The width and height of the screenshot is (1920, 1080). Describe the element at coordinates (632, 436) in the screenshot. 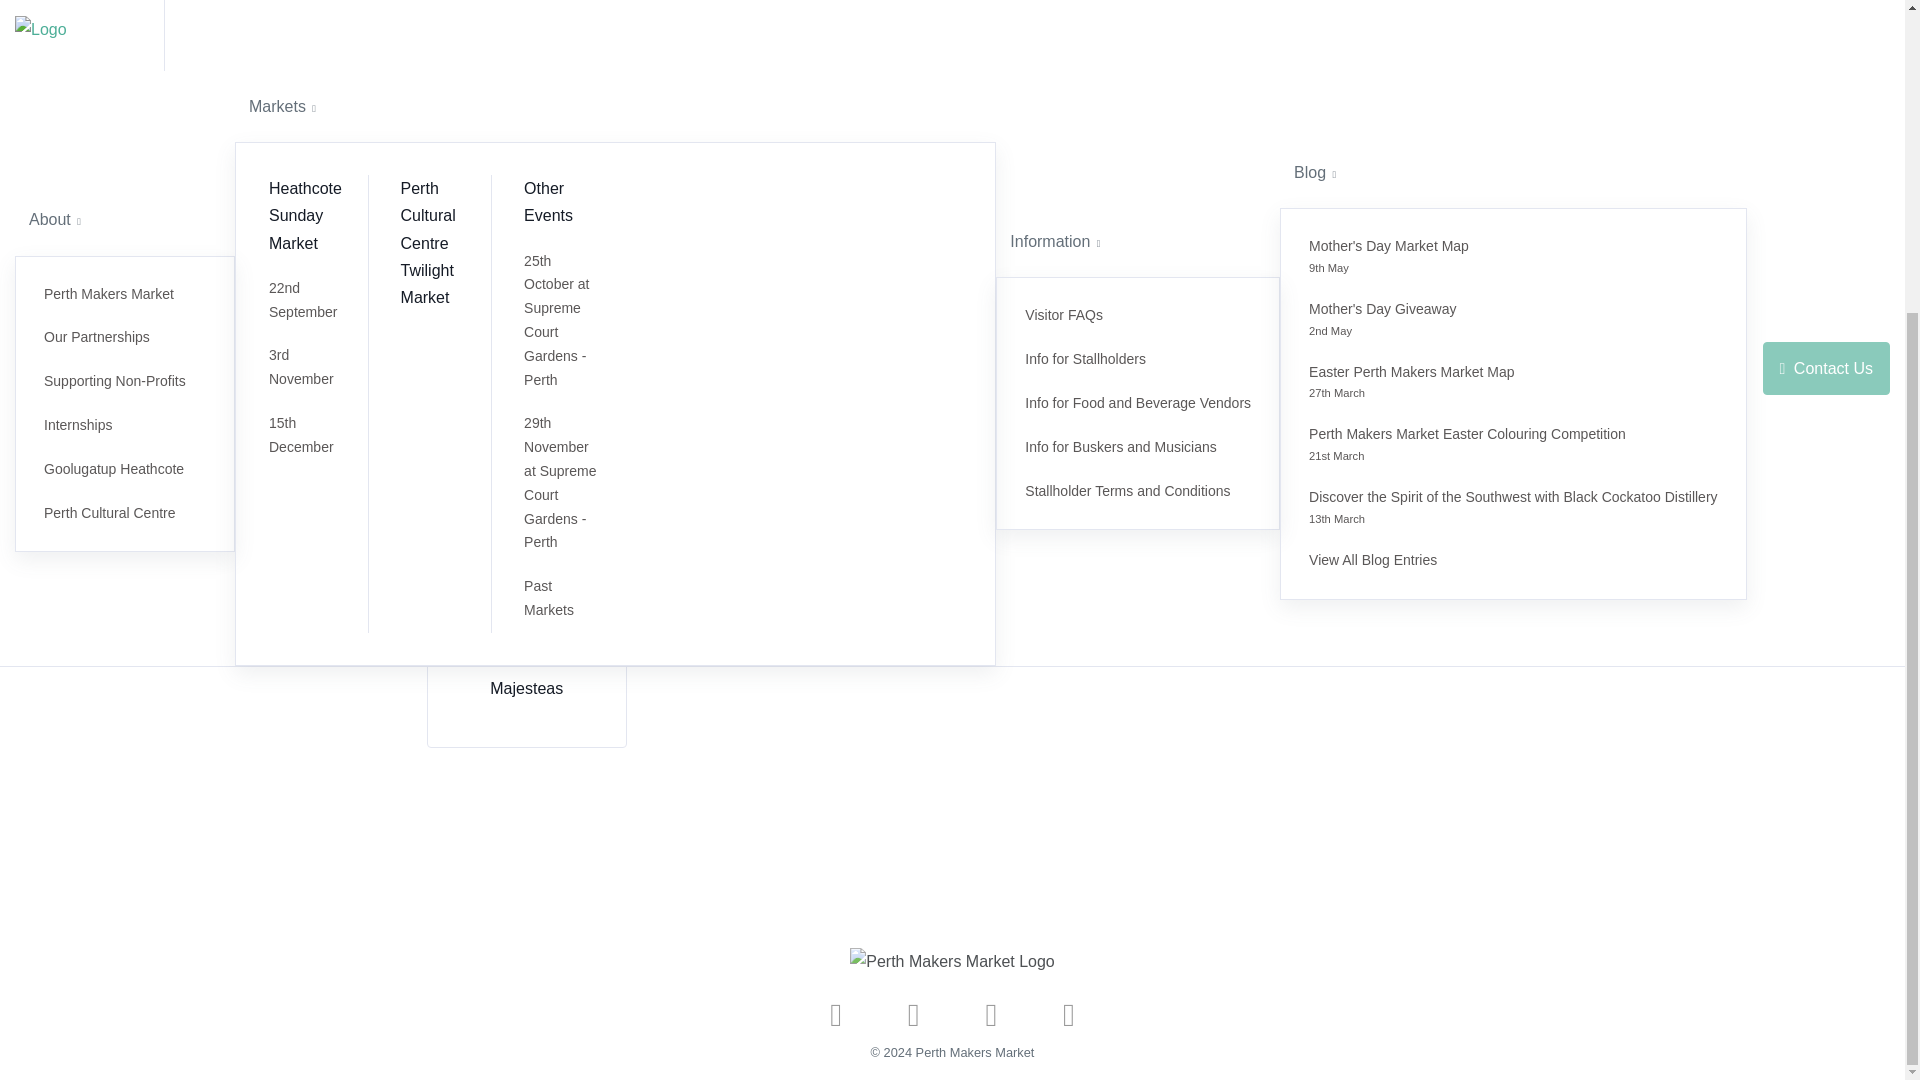

I see `Previous Markets` at that location.